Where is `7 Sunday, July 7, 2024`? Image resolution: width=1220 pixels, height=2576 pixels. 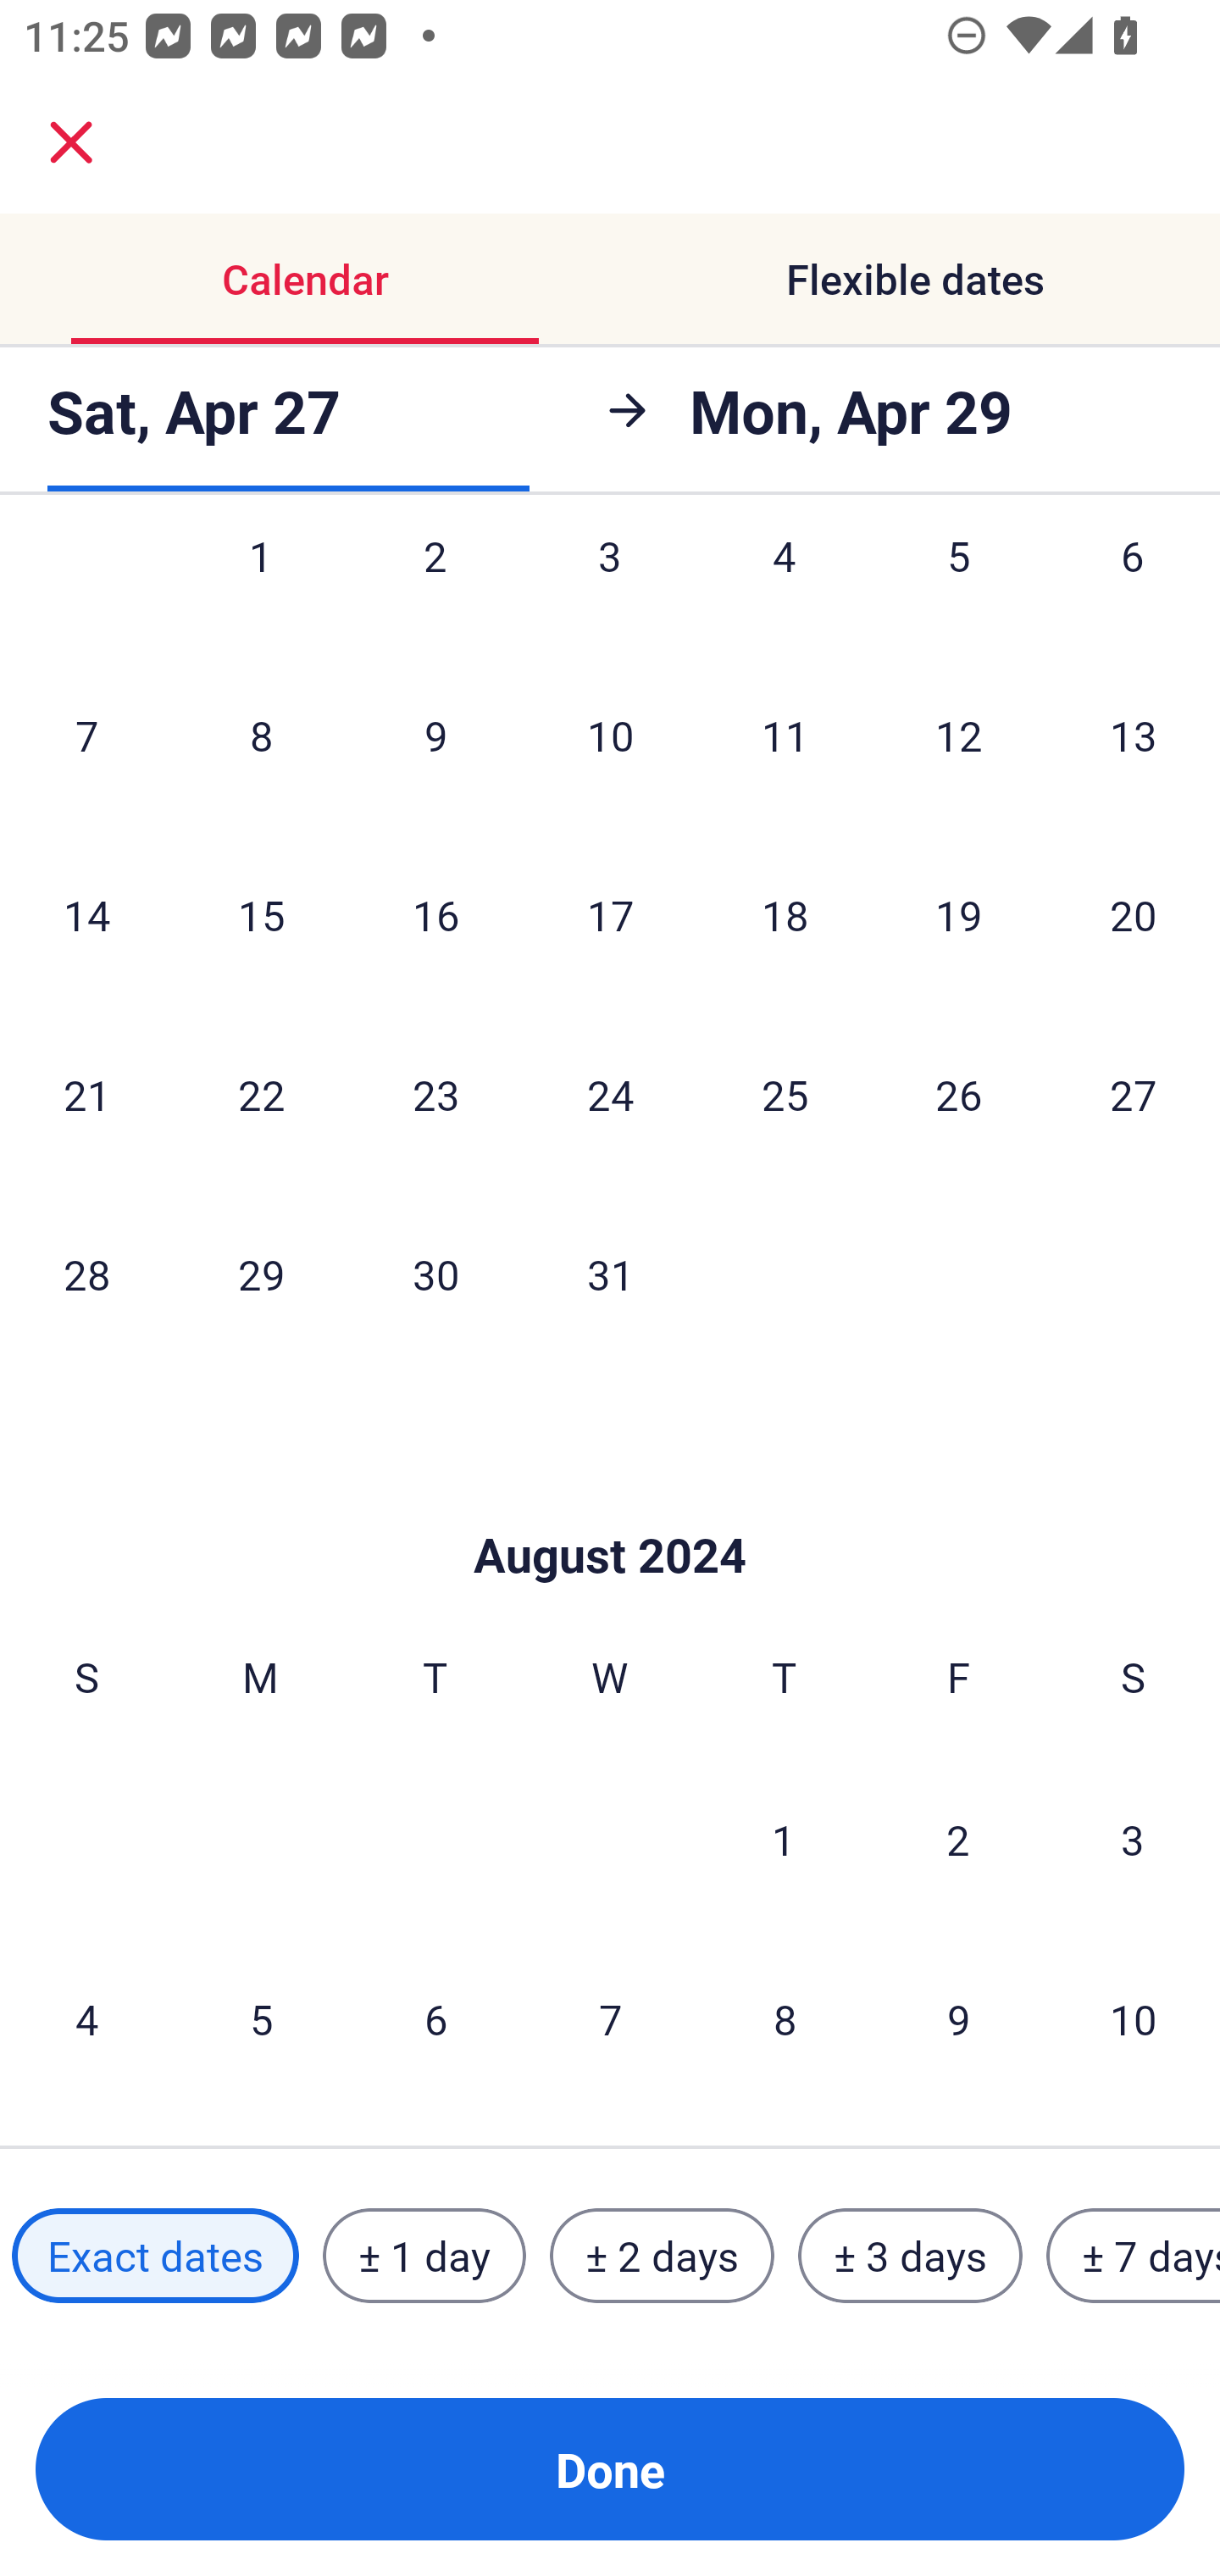 7 Sunday, July 7, 2024 is located at coordinates (86, 736).